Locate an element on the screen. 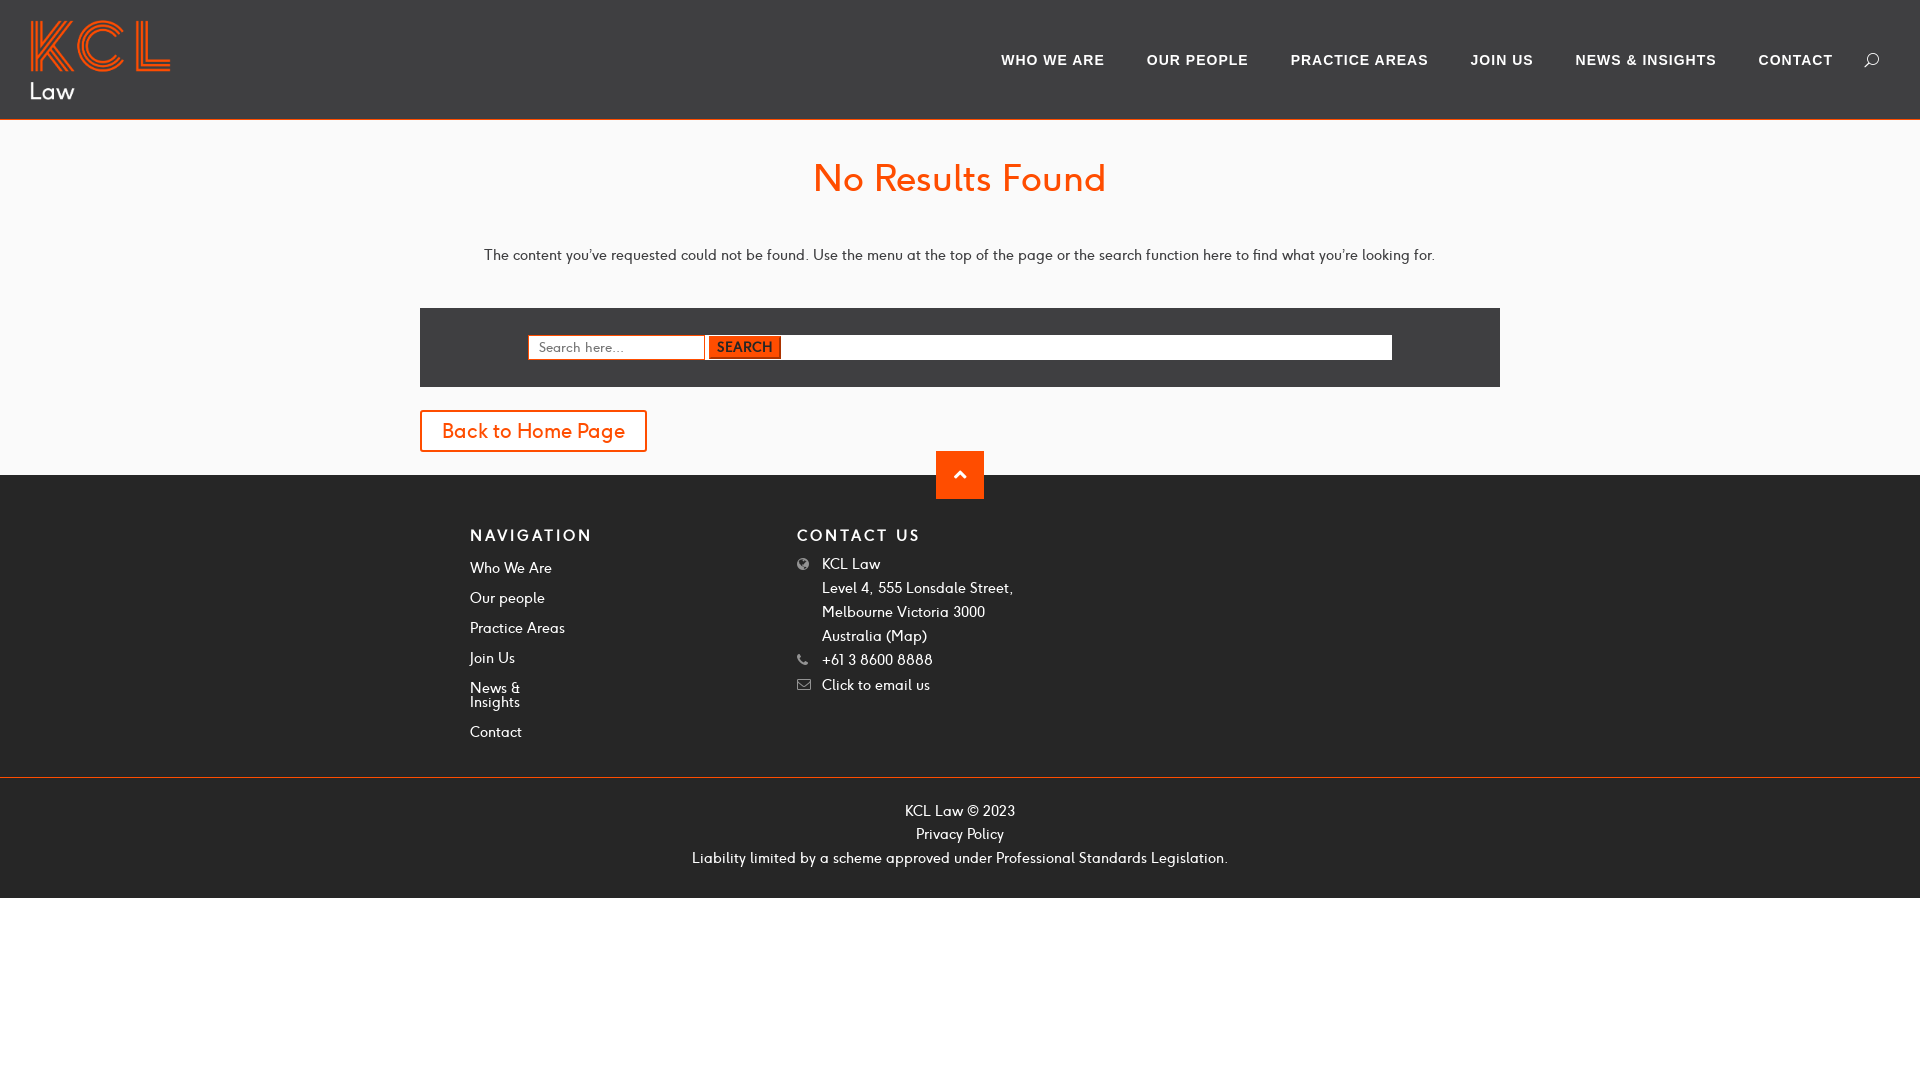 The image size is (1920, 1080). Our people is located at coordinates (508, 602).